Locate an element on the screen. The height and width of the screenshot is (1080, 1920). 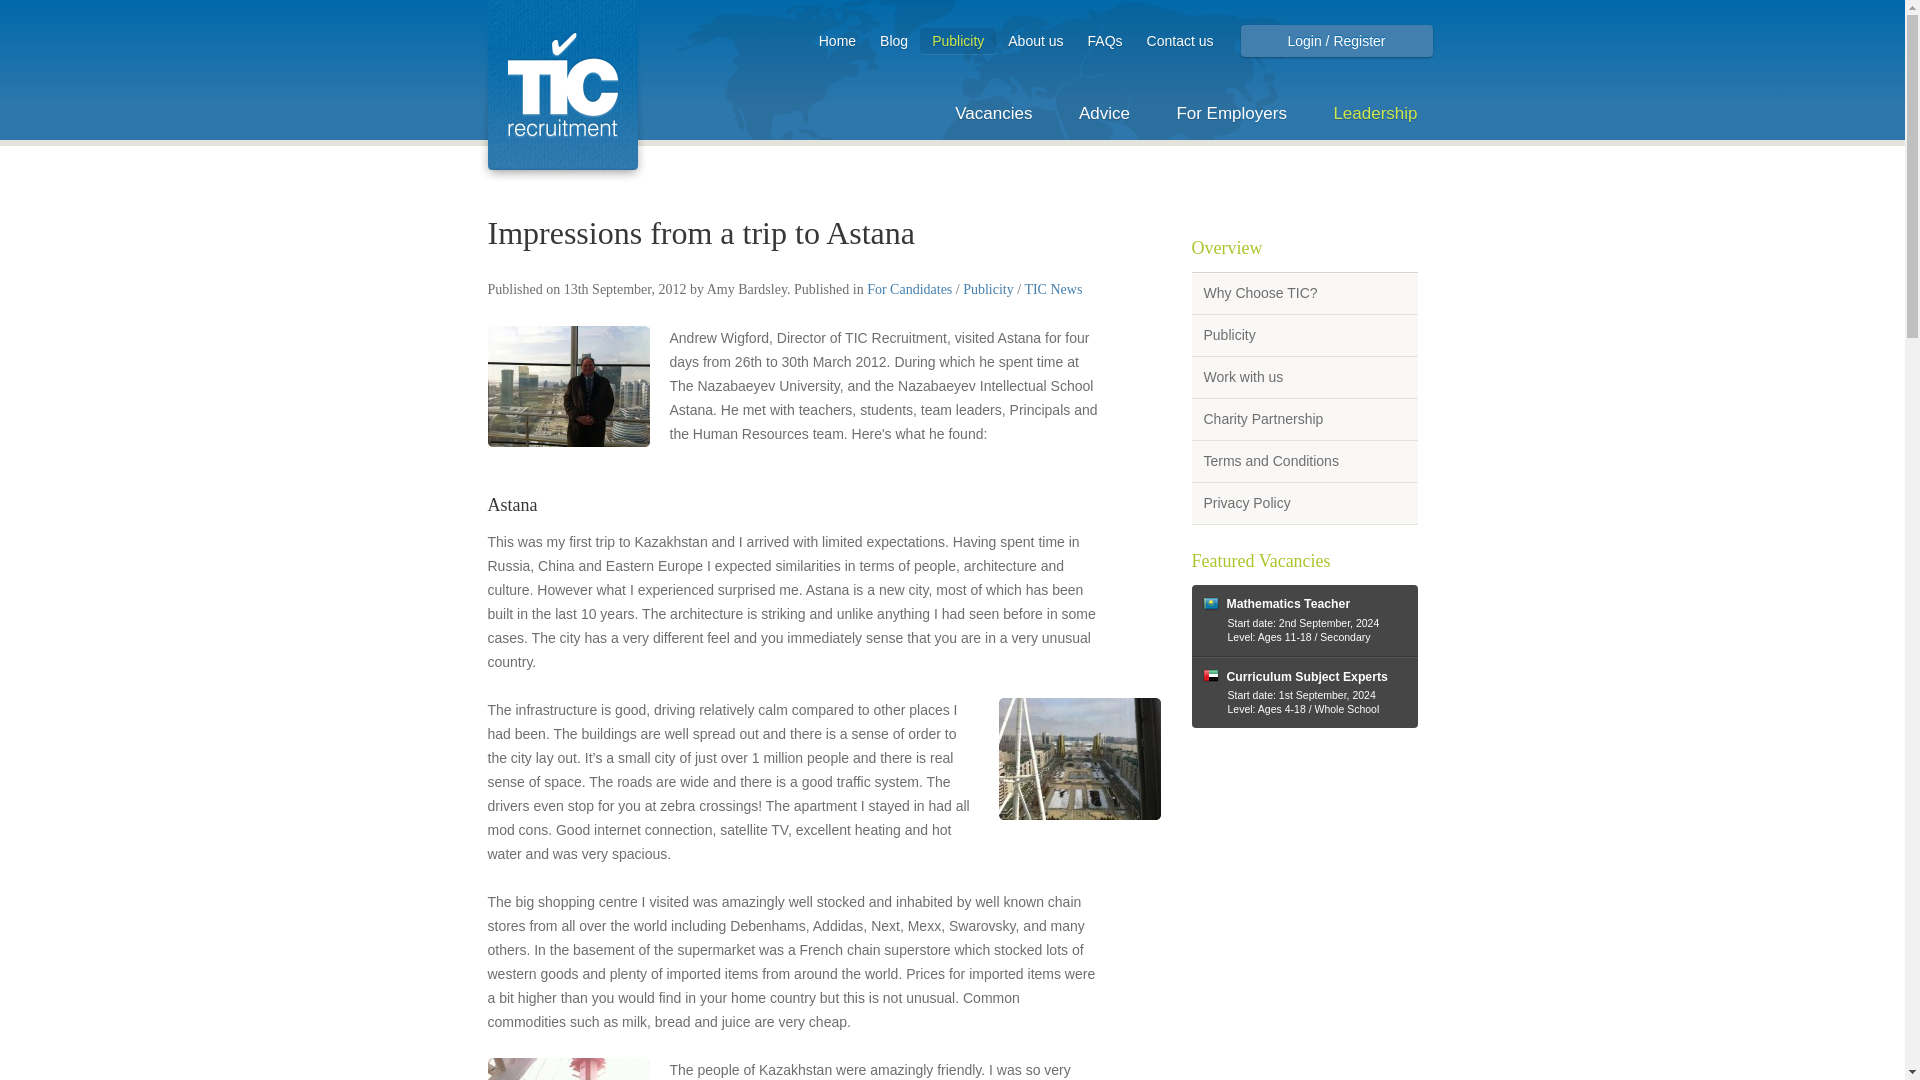
TIC Recruitment - Specialists in International Teaching Jobs is located at coordinates (562, 92).